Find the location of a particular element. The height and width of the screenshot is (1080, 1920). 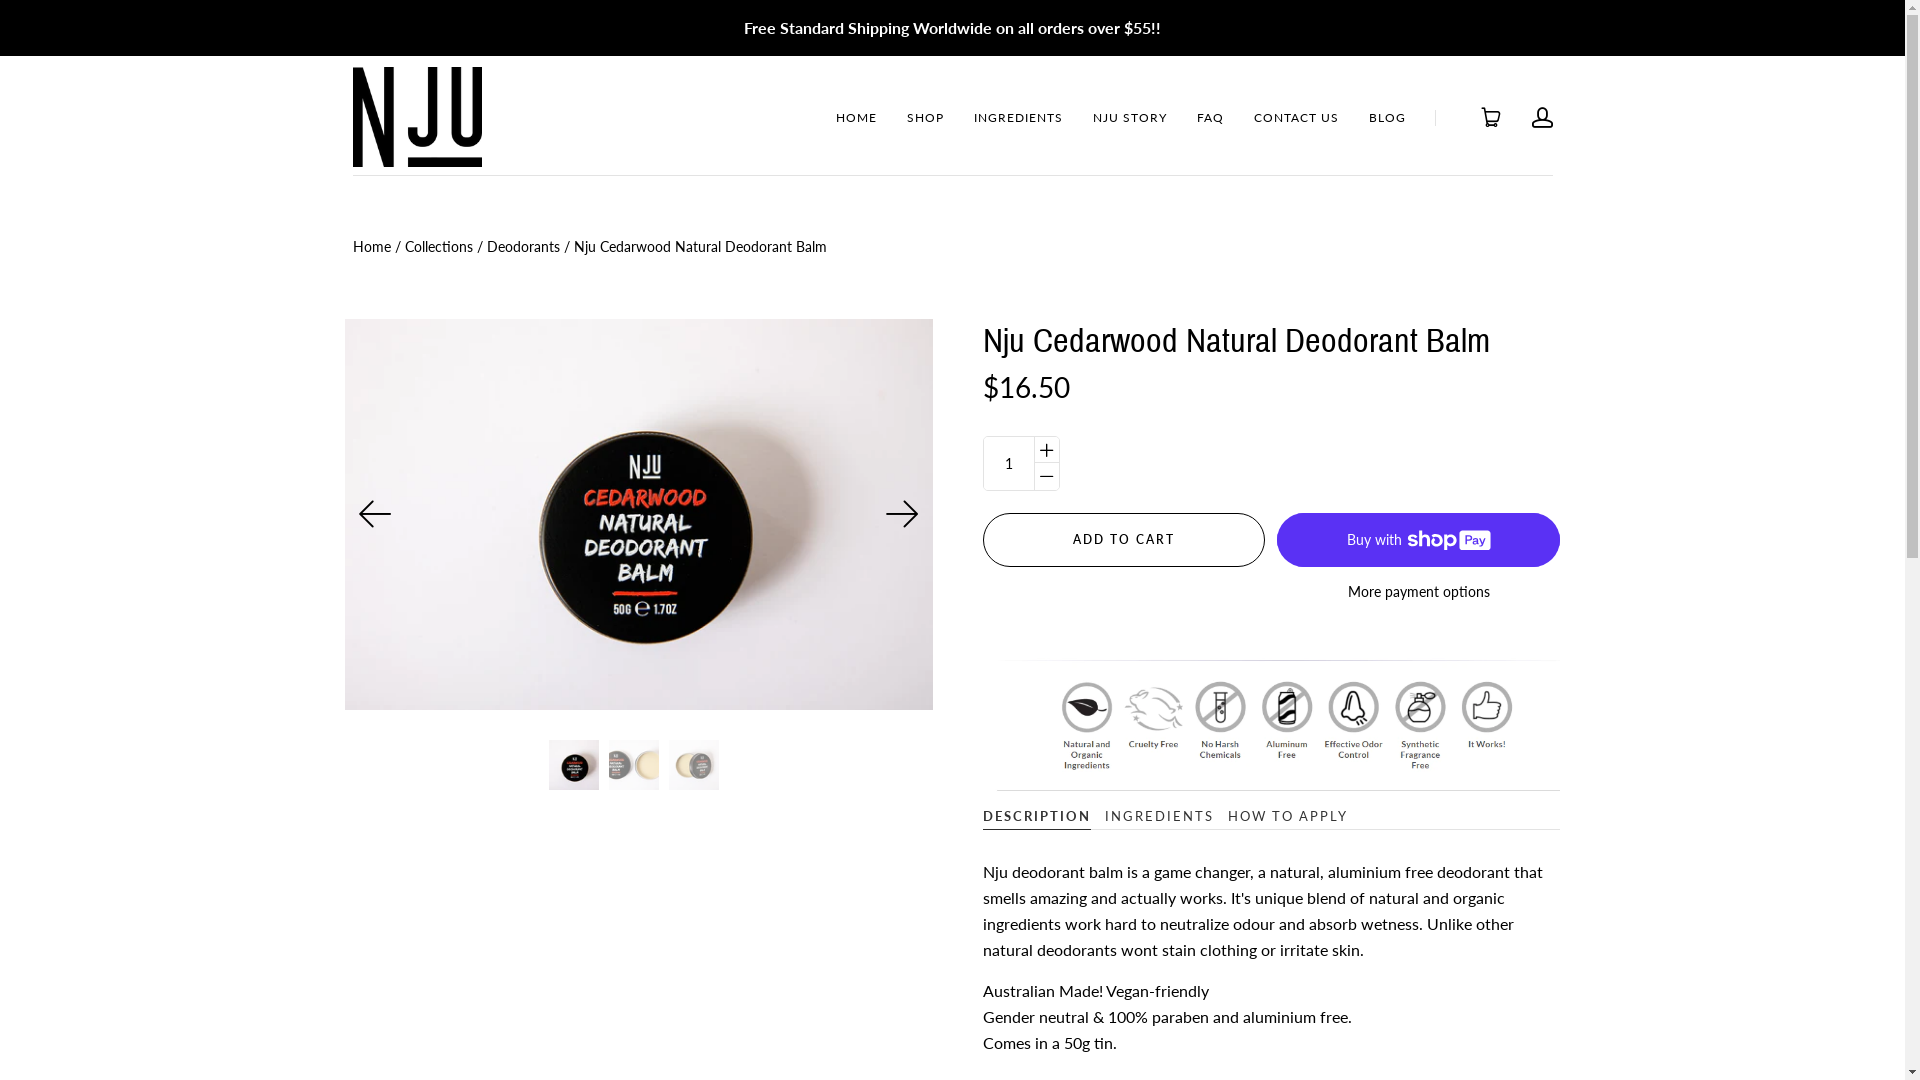

BLOG is located at coordinates (1386, 118).